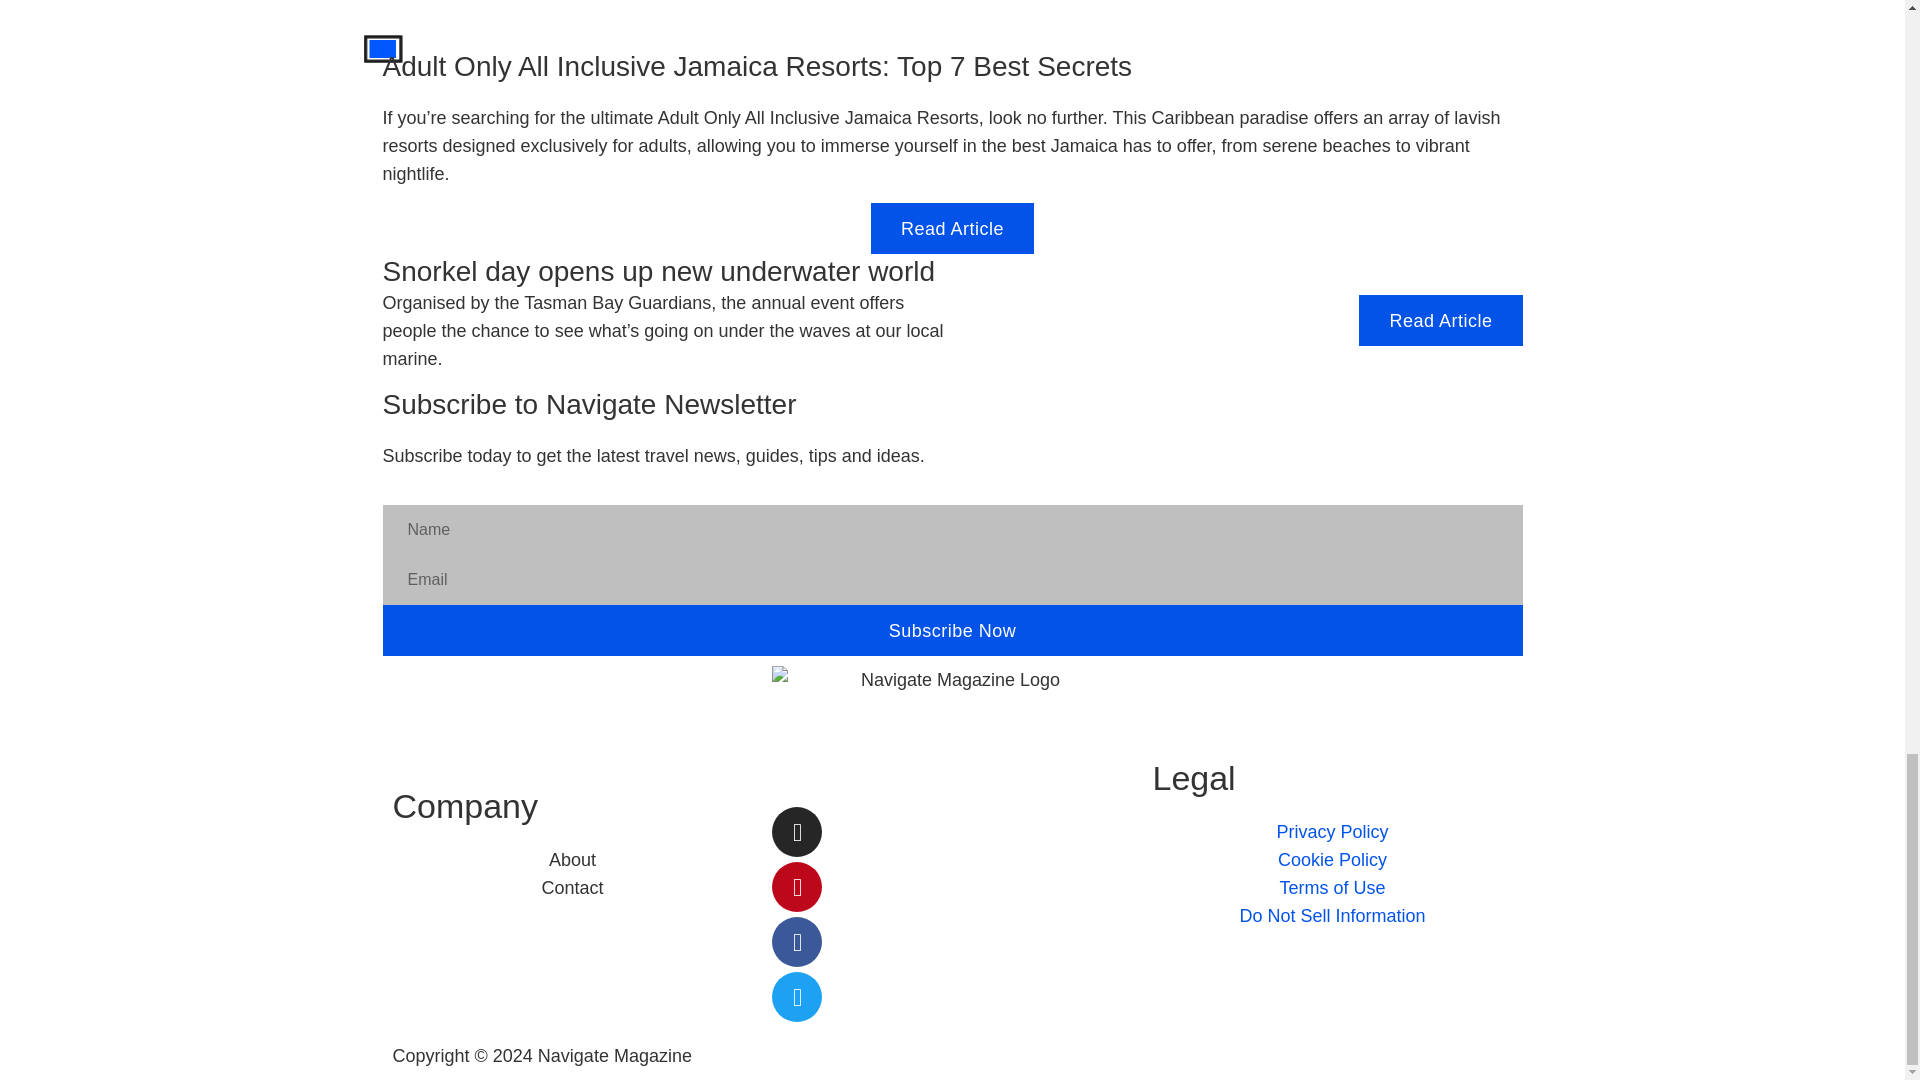 Image resolution: width=1920 pixels, height=1080 pixels. Describe the element at coordinates (382, 48) in the screenshot. I see `Take a Georgia Food Trip` at that location.